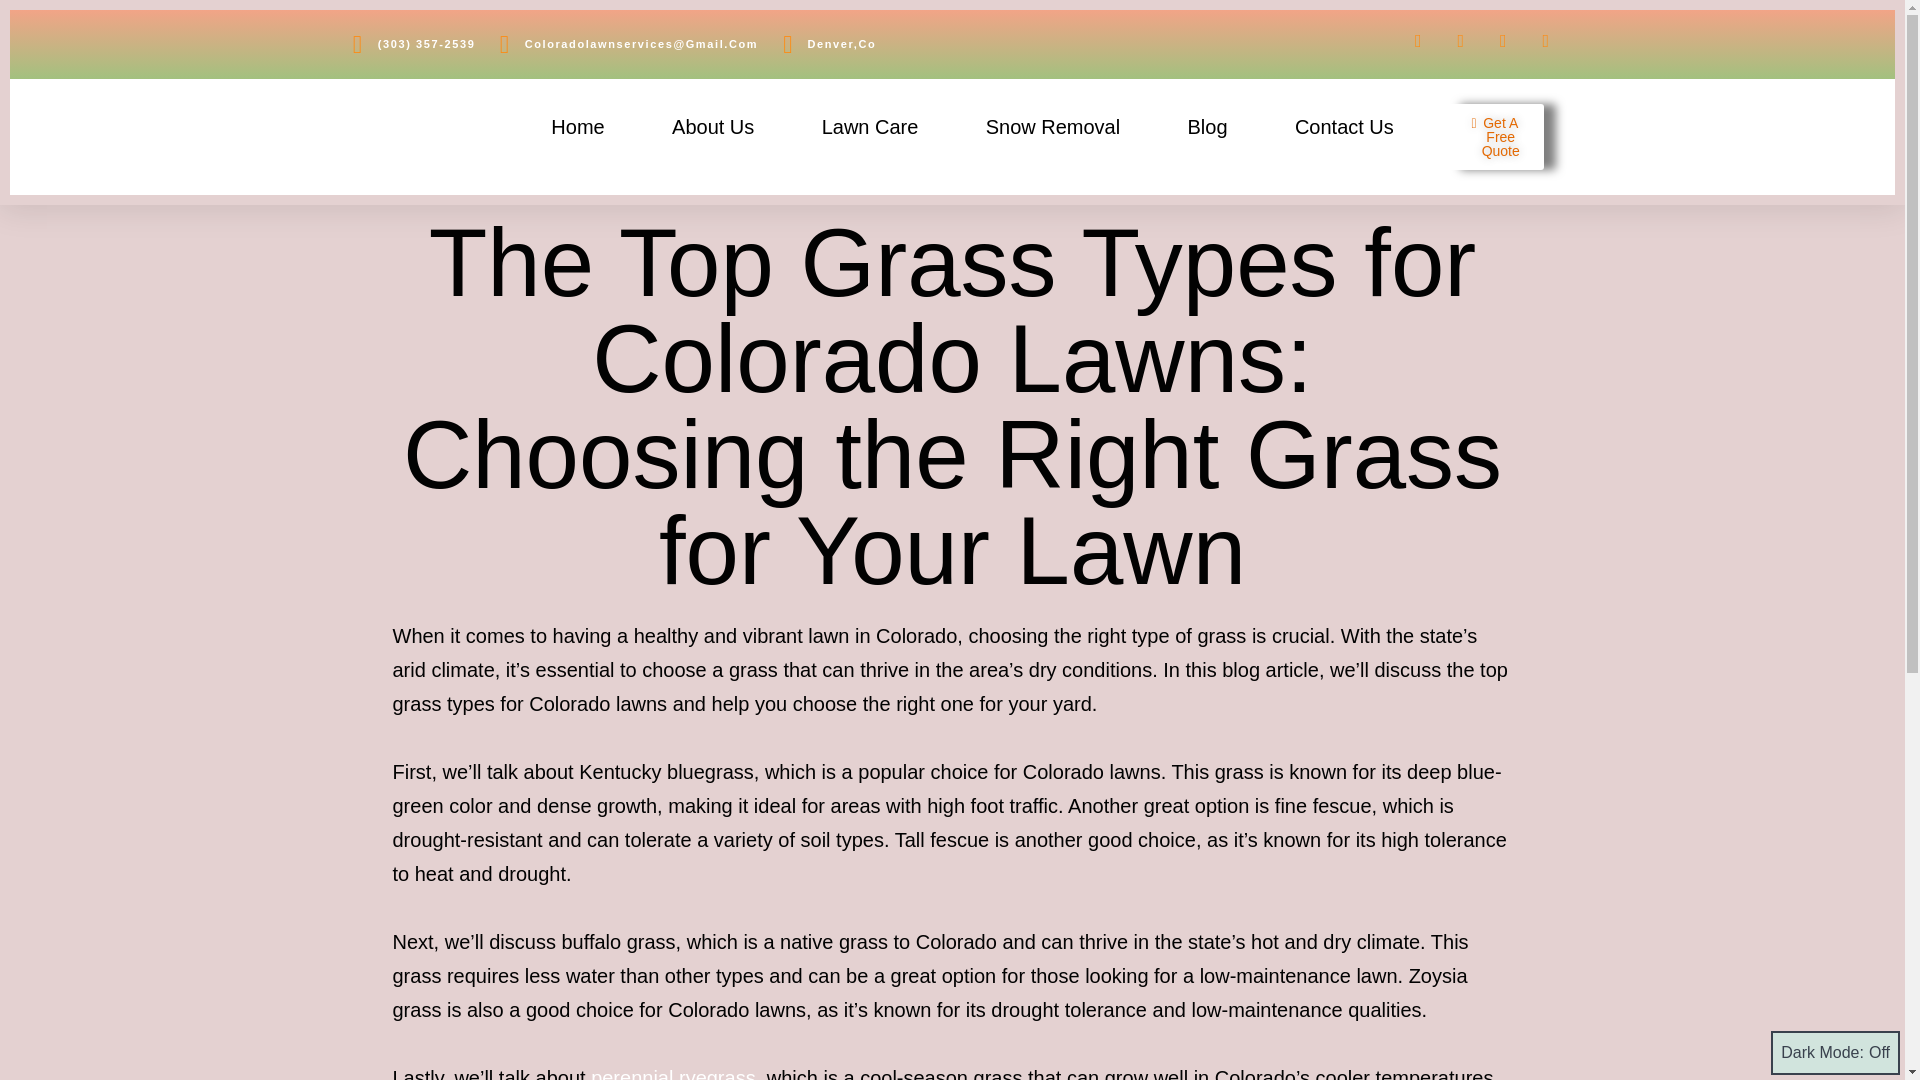  What do you see at coordinates (674, 1074) in the screenshot?
I see `perennial ryegrass` at bounding box center [674, 1074].